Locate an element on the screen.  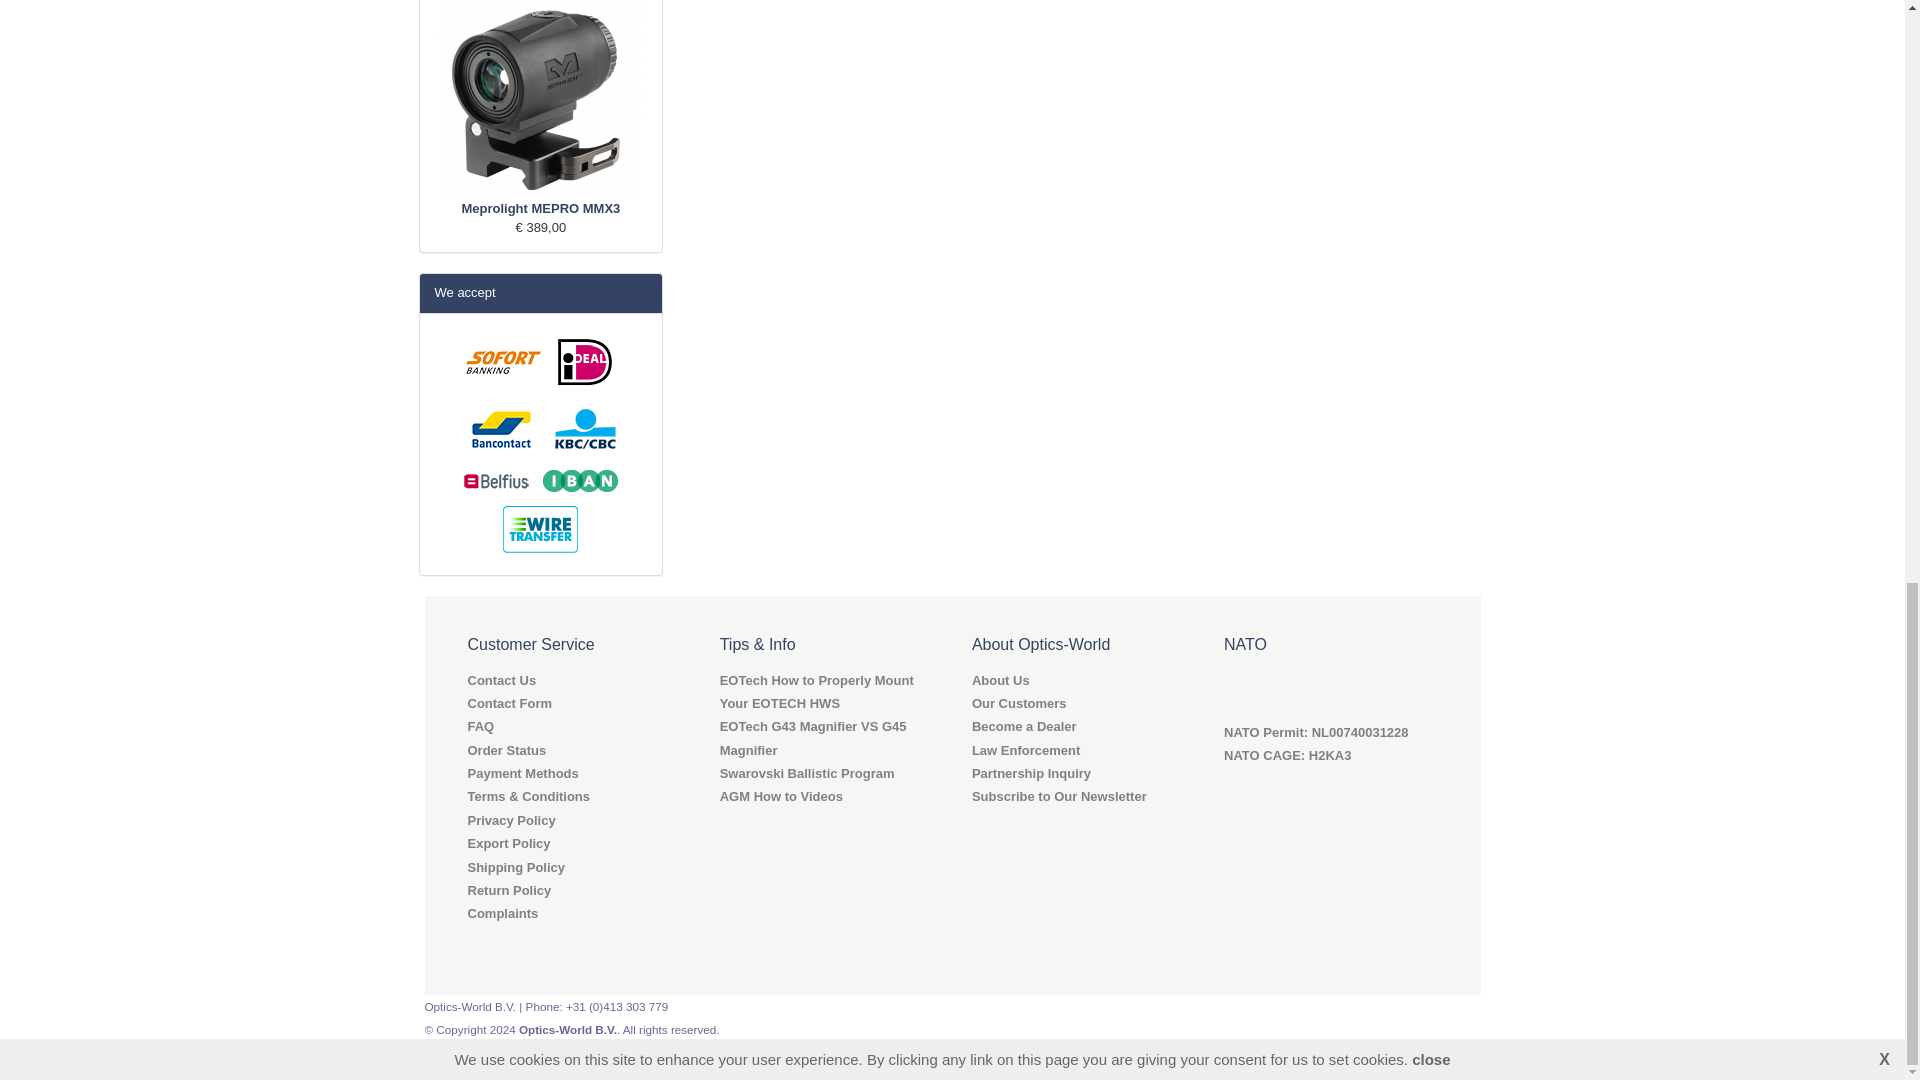
Meprolight MEPRO MMX3 is located at coordinates (540, 100).